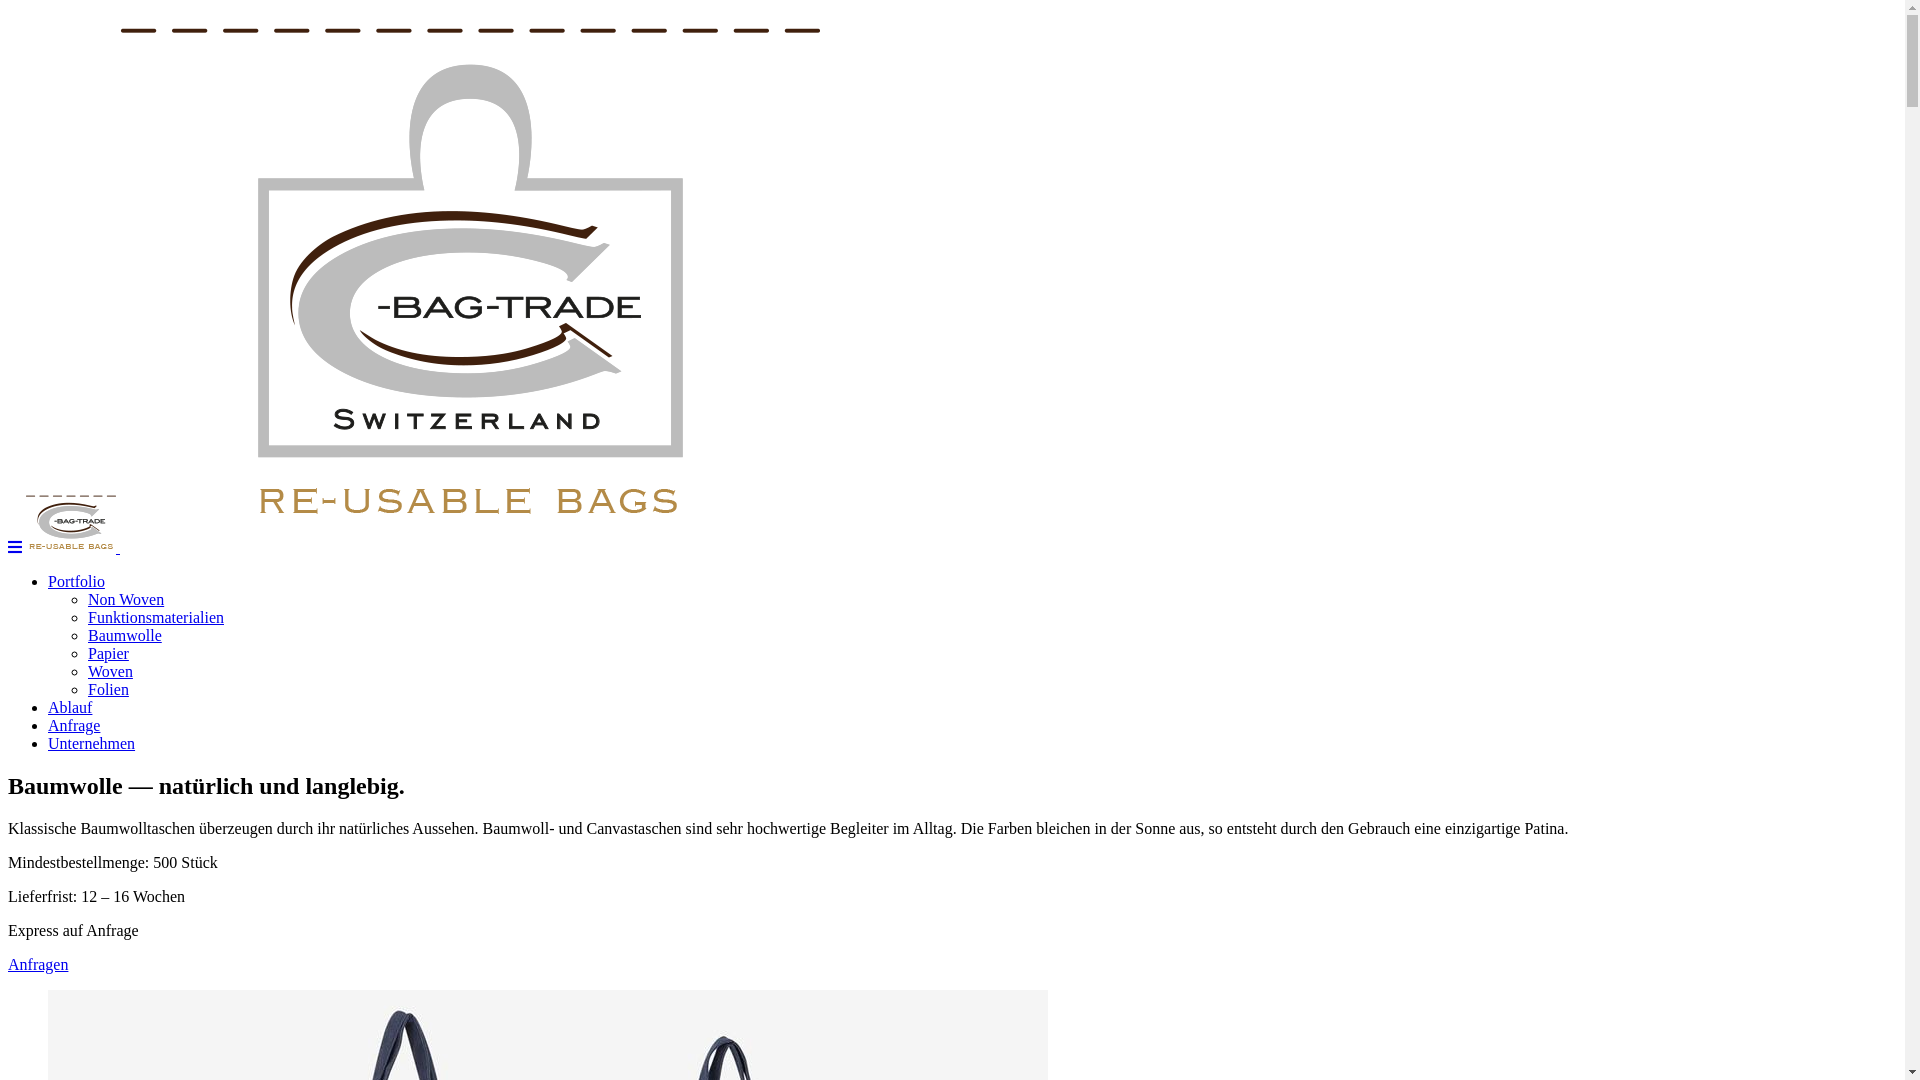 This screenshot has height=1080, width=1920. I want to click on Woven, so click(110, 672).